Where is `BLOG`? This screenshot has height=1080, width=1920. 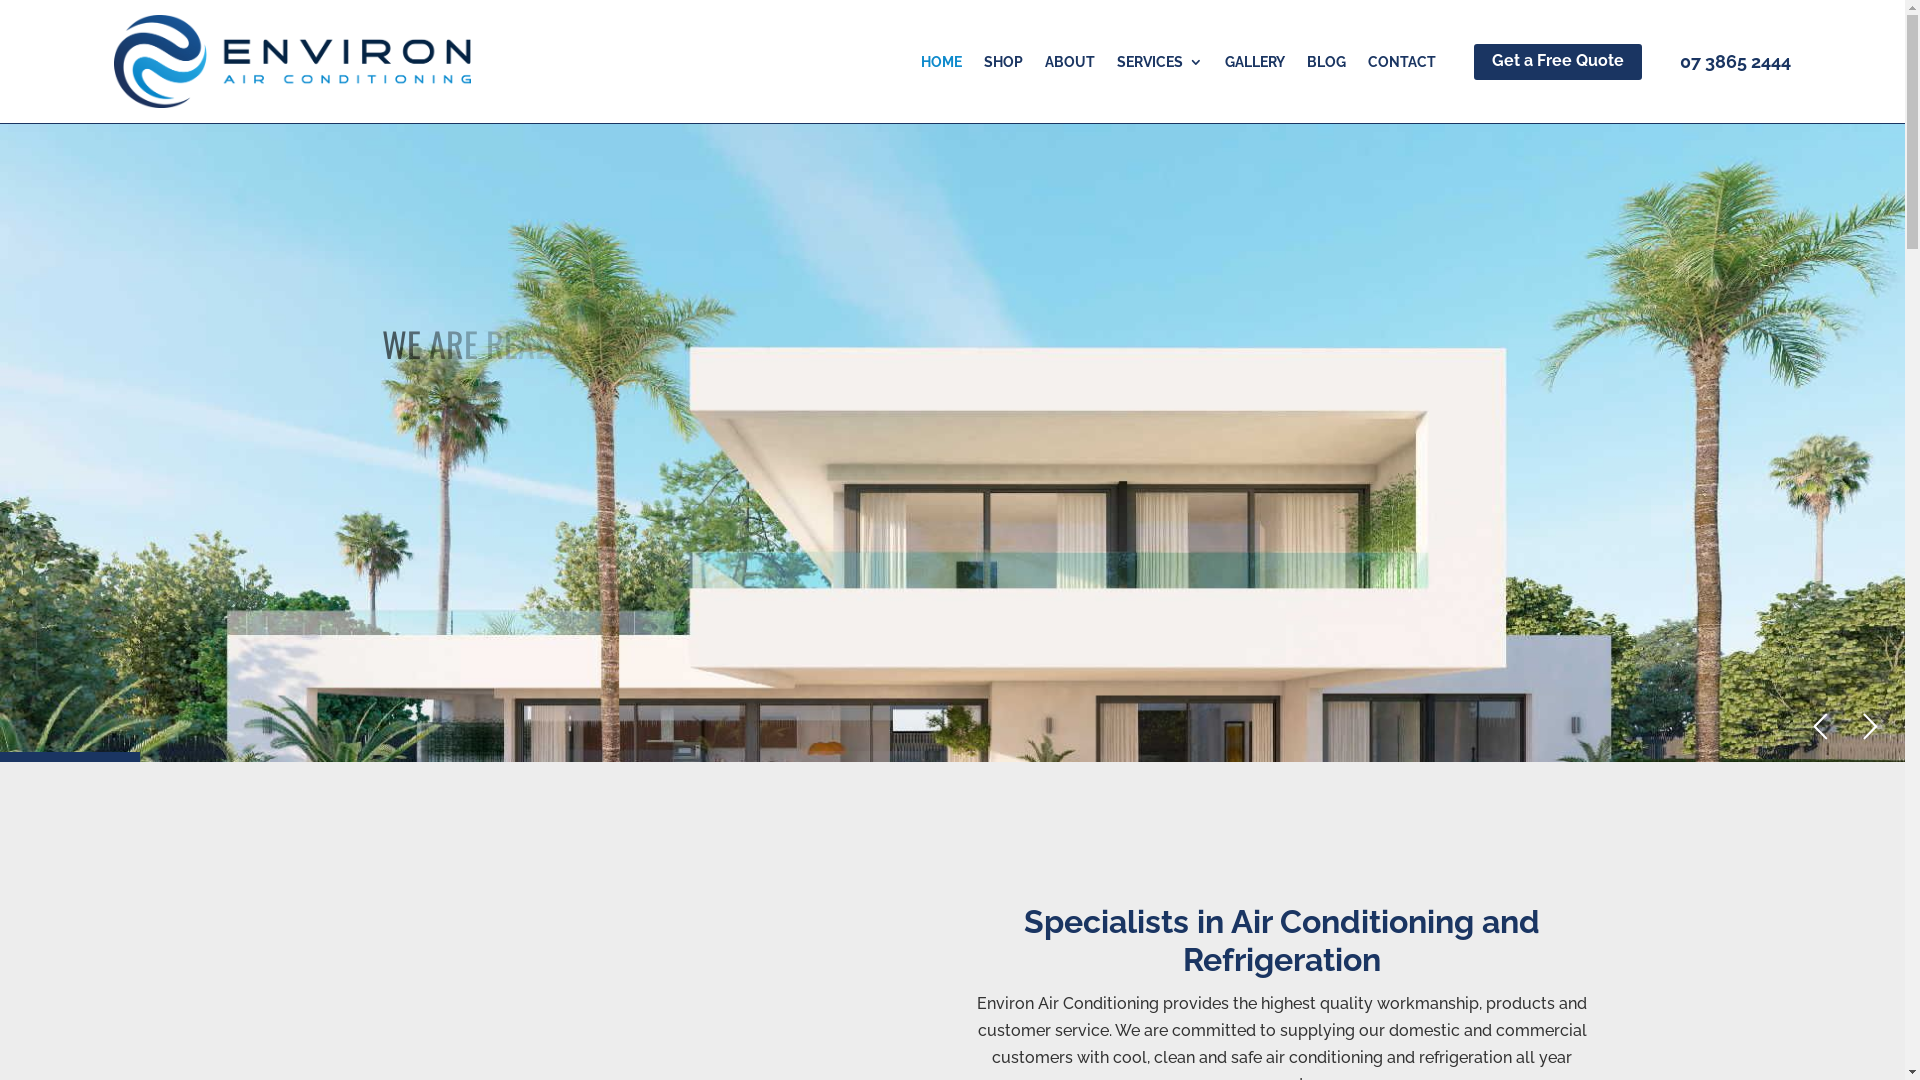
BLOG is located at coordinates (1326, 66).